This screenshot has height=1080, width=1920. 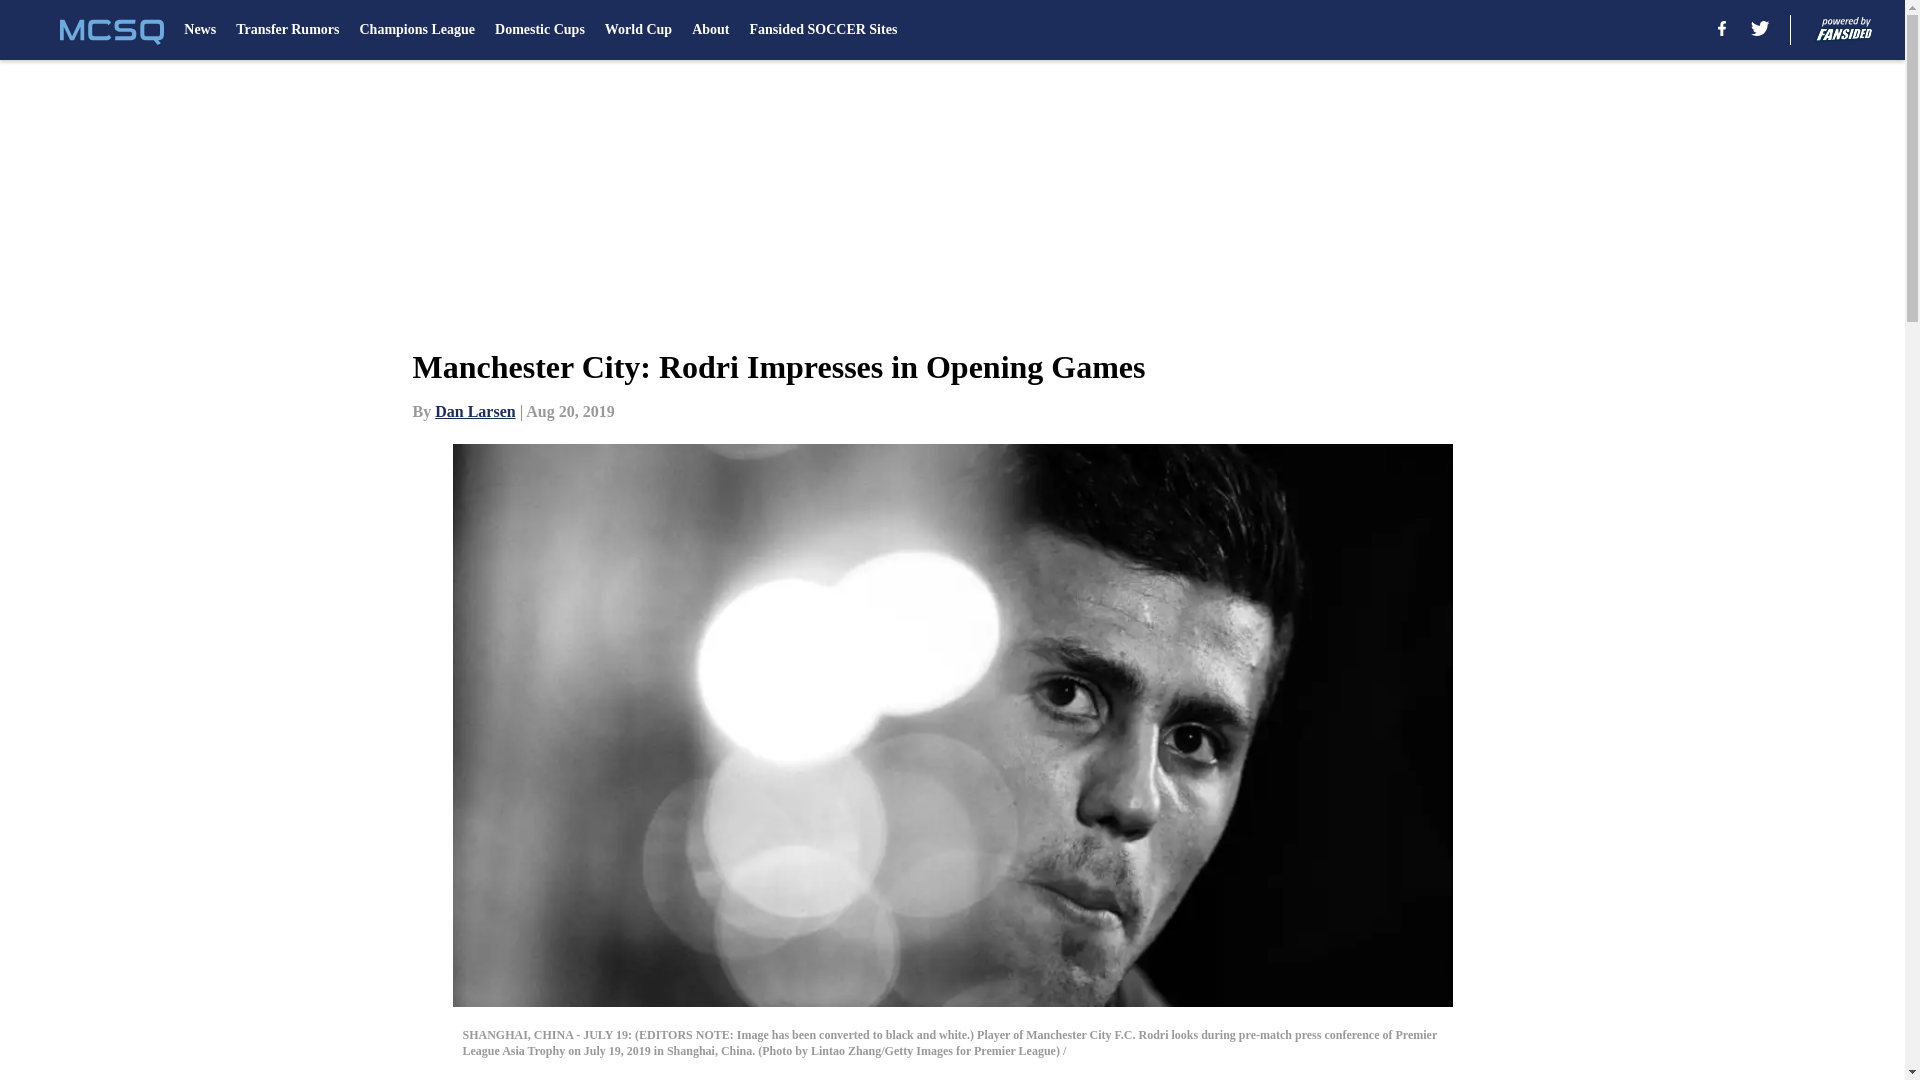 What do you see at coordinates (474, 411) in the screenshot?
I see `Dan Larsen` at bounding box center [474, 411].